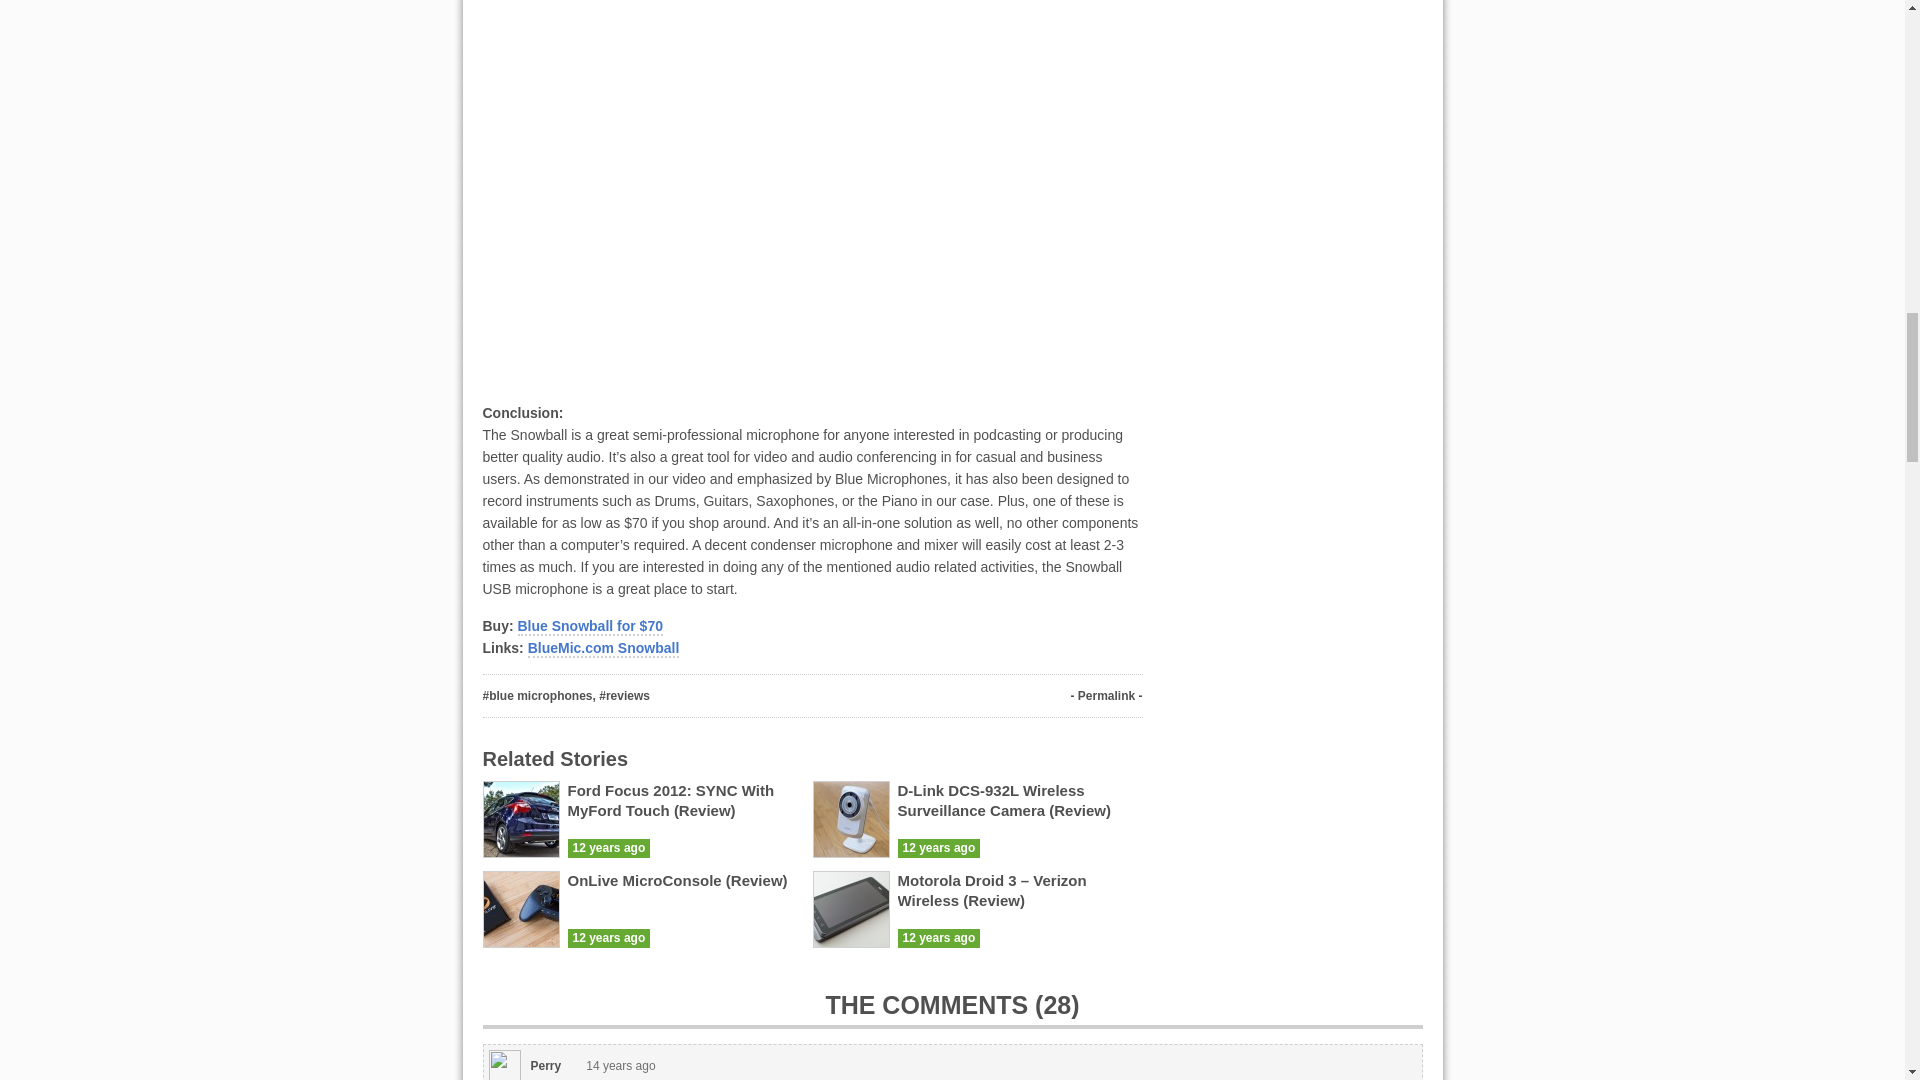 This screenshot has width=1920, height=1080. What do you see at coordinates (628, 696) in the screenshot?
I see `reviews` at bounding box center [628, 696].